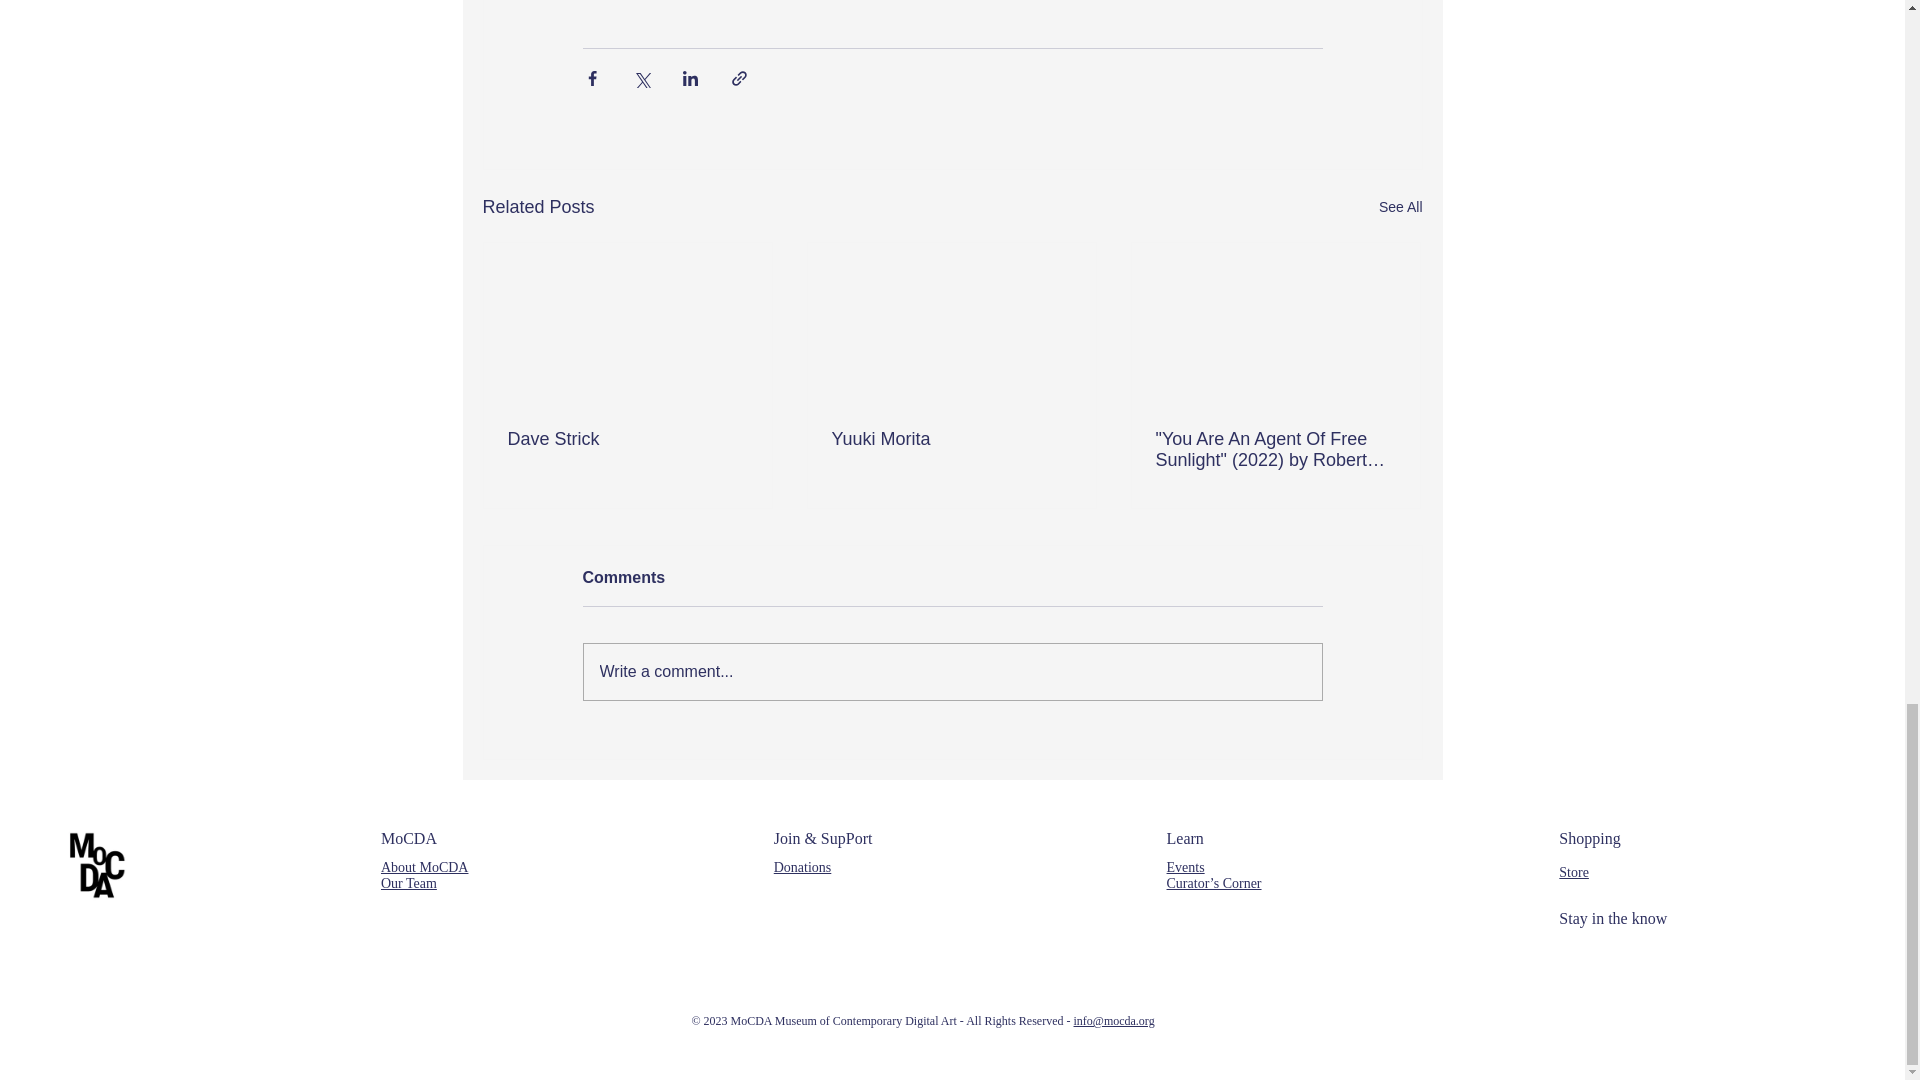  What do you see at coordinates (951, 439) in the screenshot?
I see `Yuuki Morita` at bounding box center [951, 439].